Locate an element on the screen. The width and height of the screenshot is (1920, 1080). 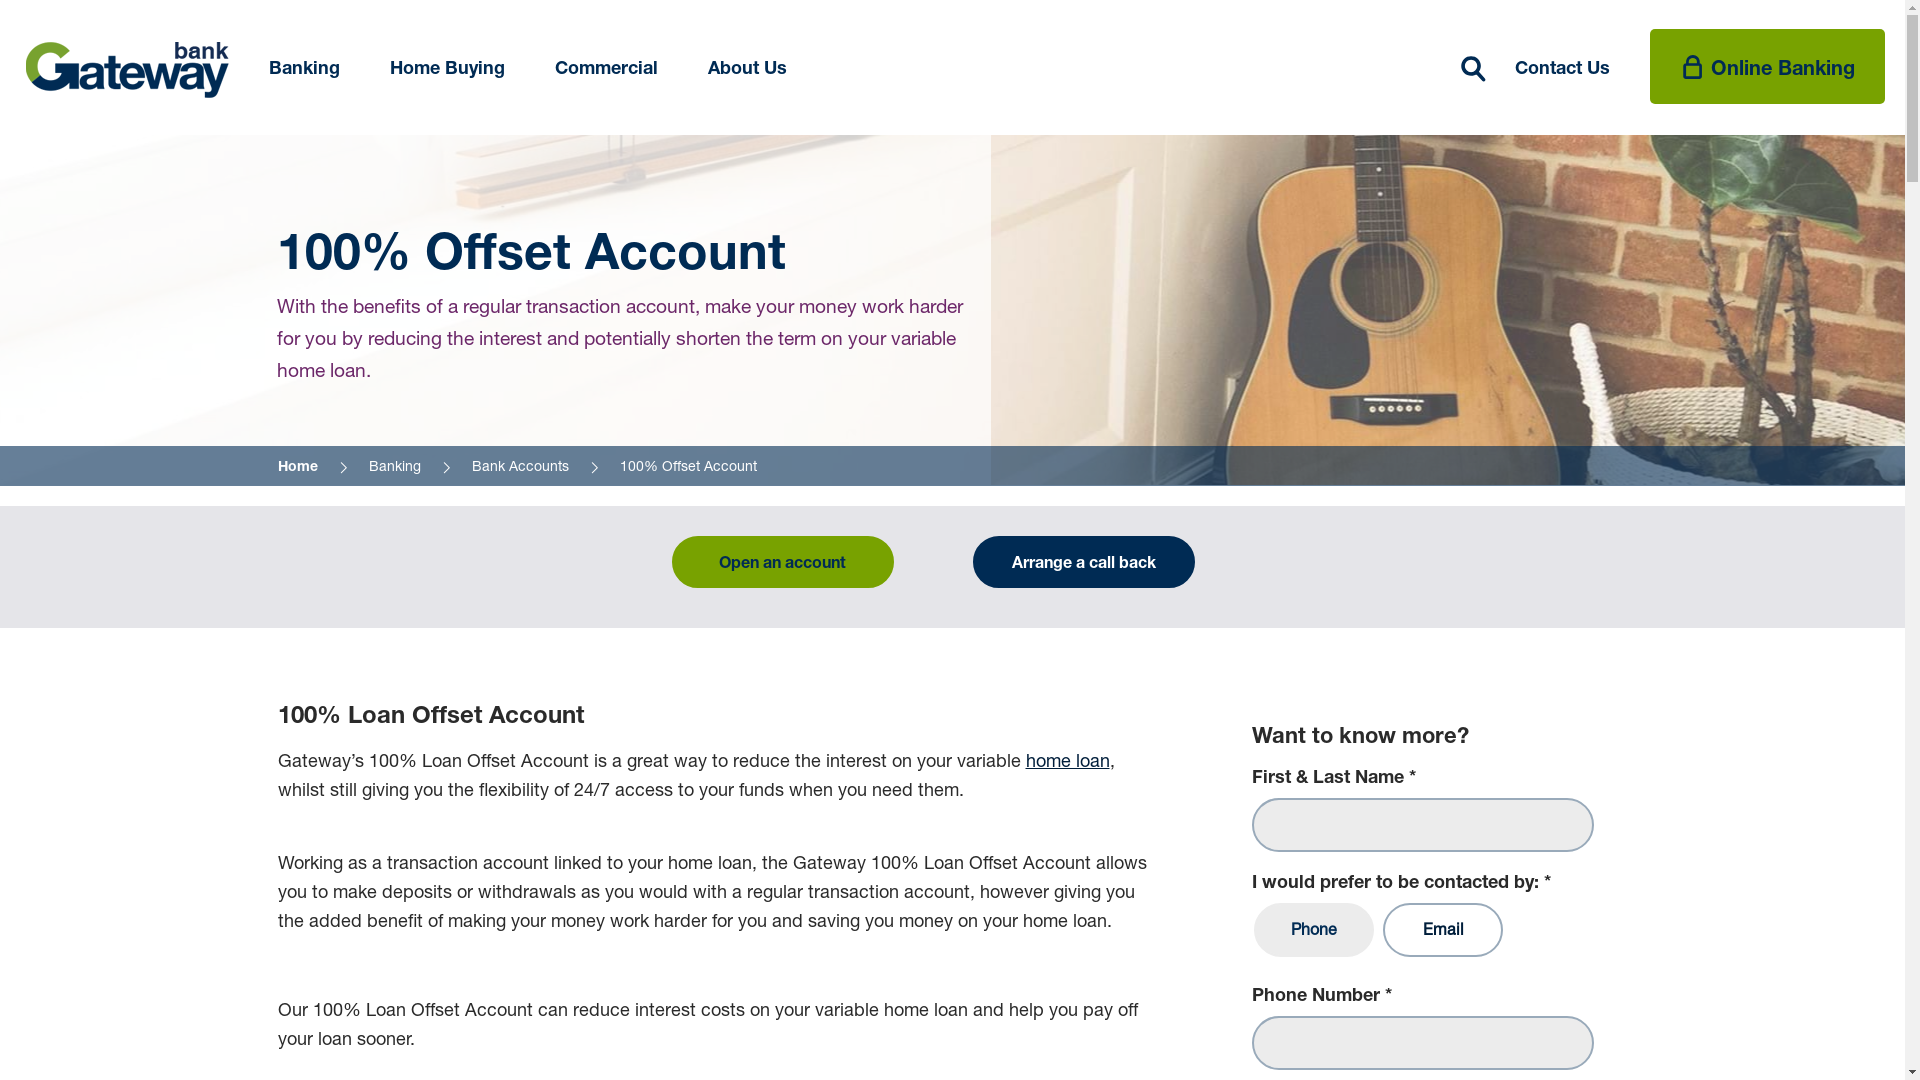
home loan is located at coordinates (1068, 760).